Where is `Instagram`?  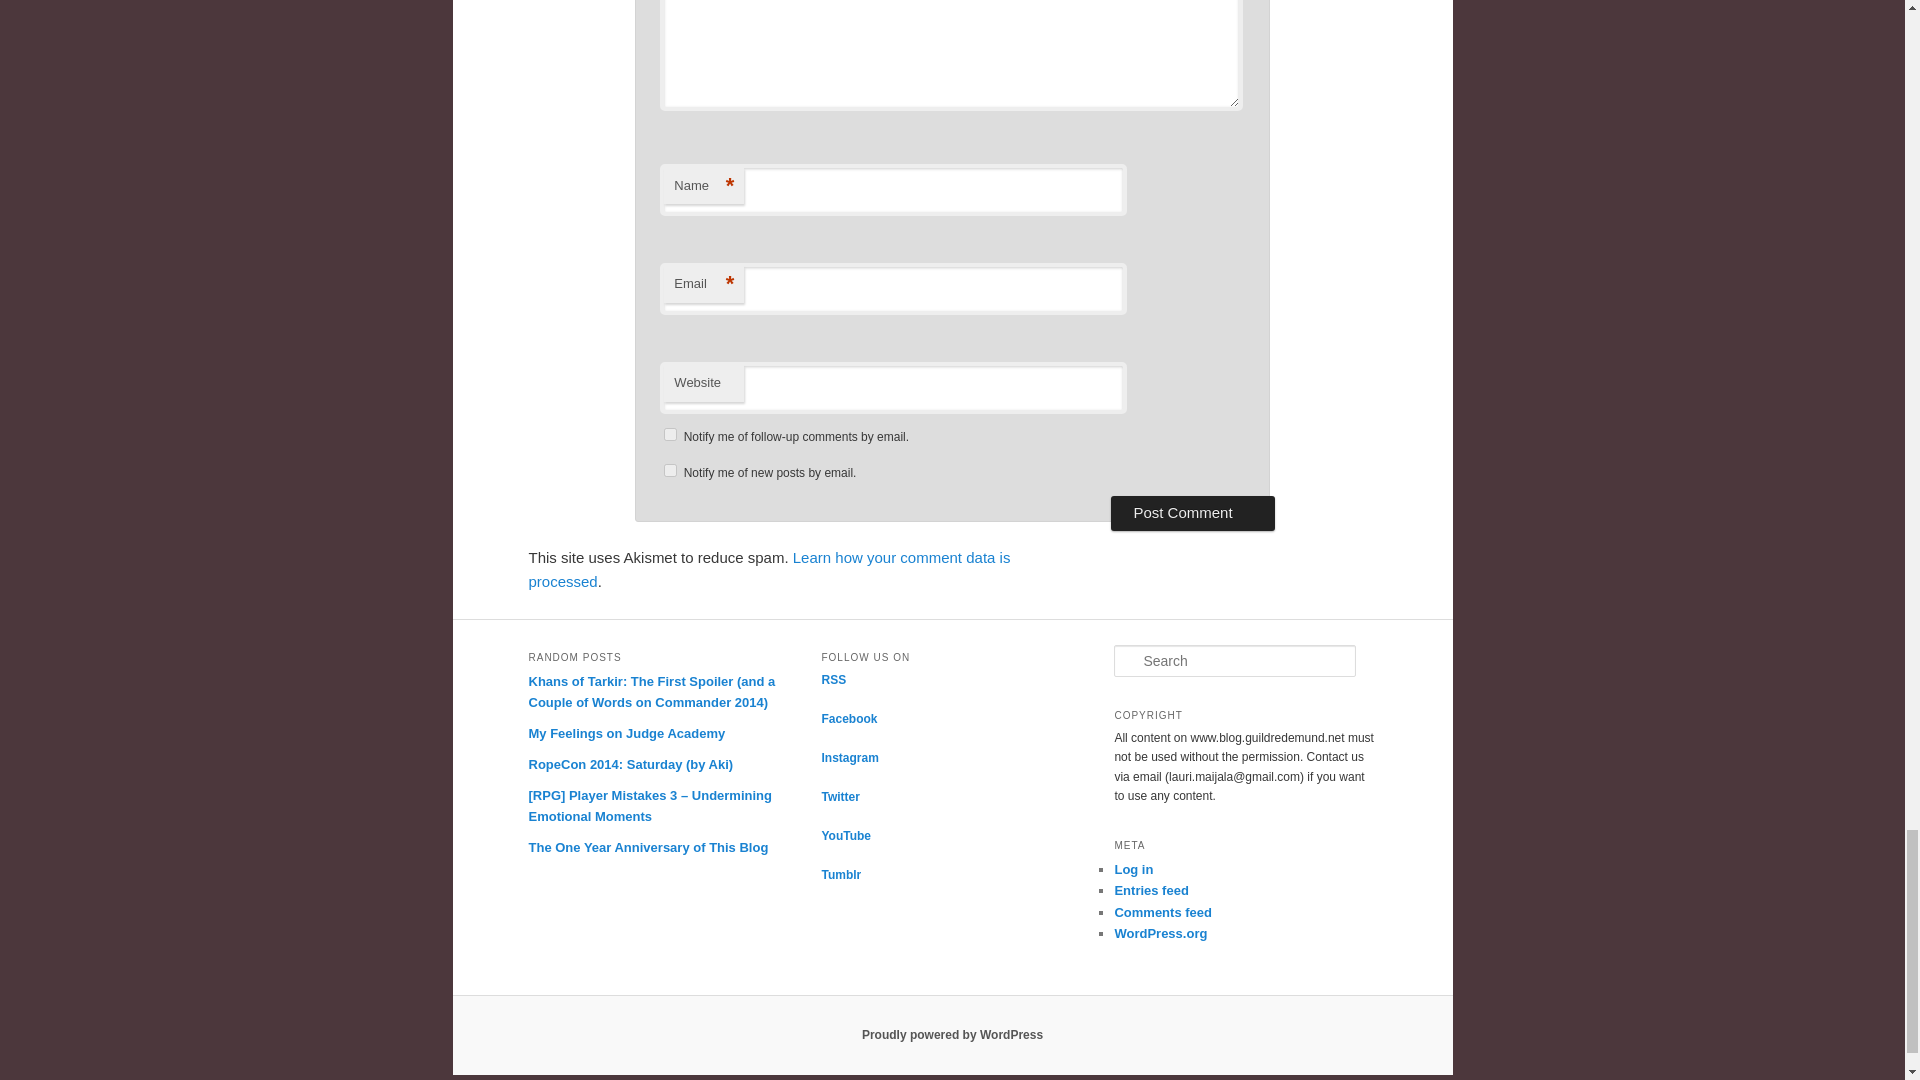 Instagram is located at coordinates (849, 757).